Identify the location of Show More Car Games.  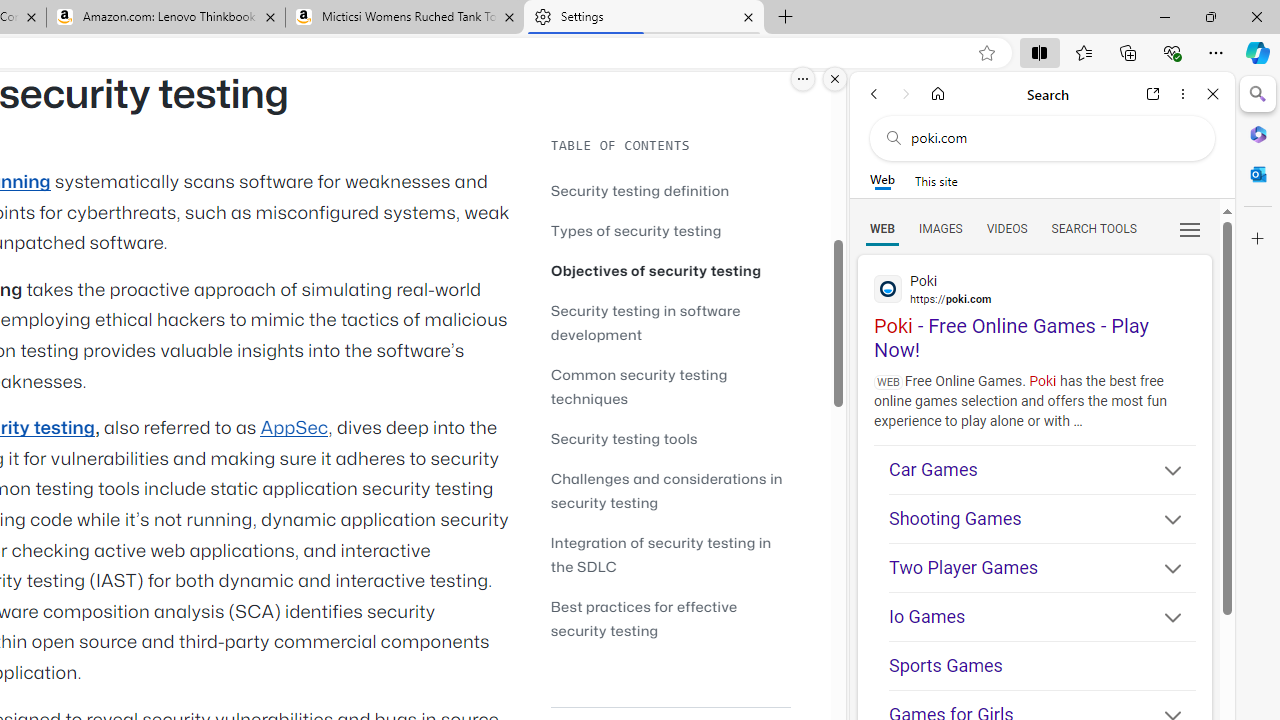
(1164, 472).